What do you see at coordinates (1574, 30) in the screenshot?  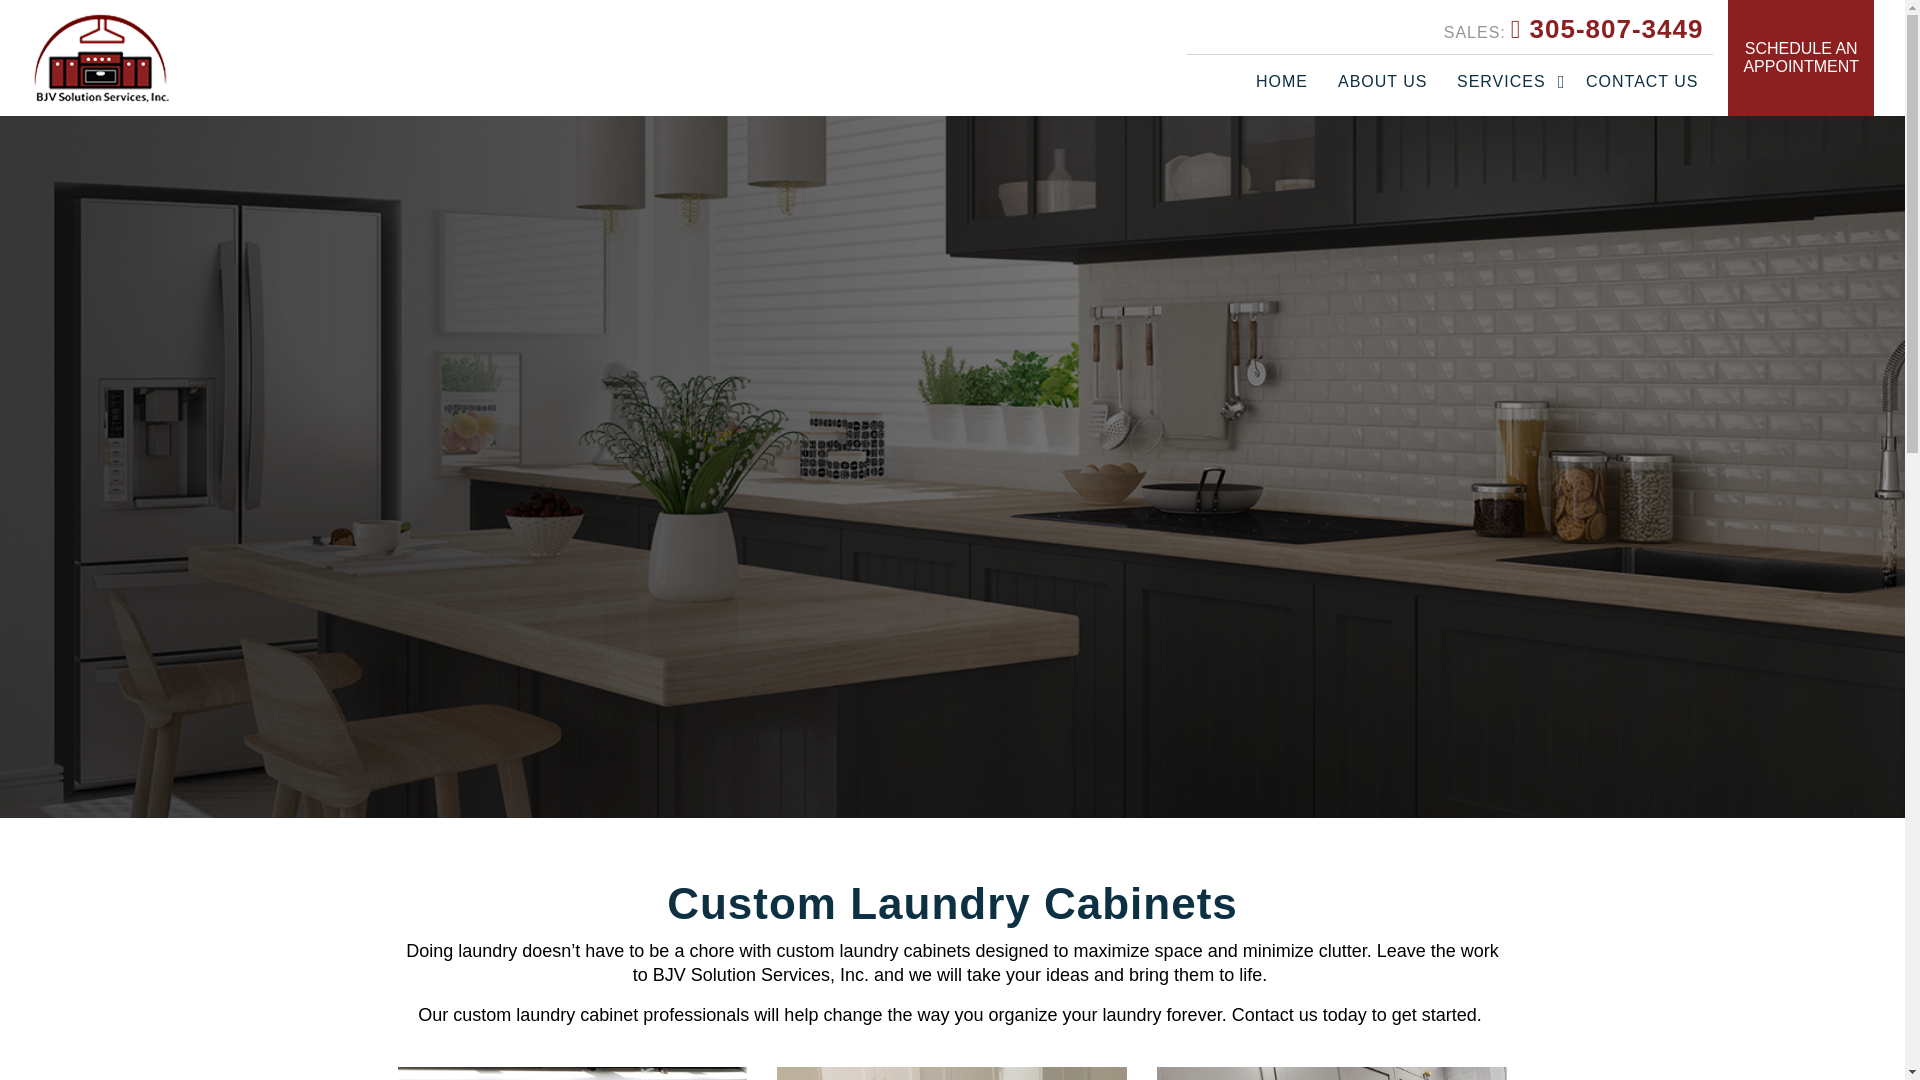 I see `SALES: 305-807-3449` at bounding box center [1574, 30].